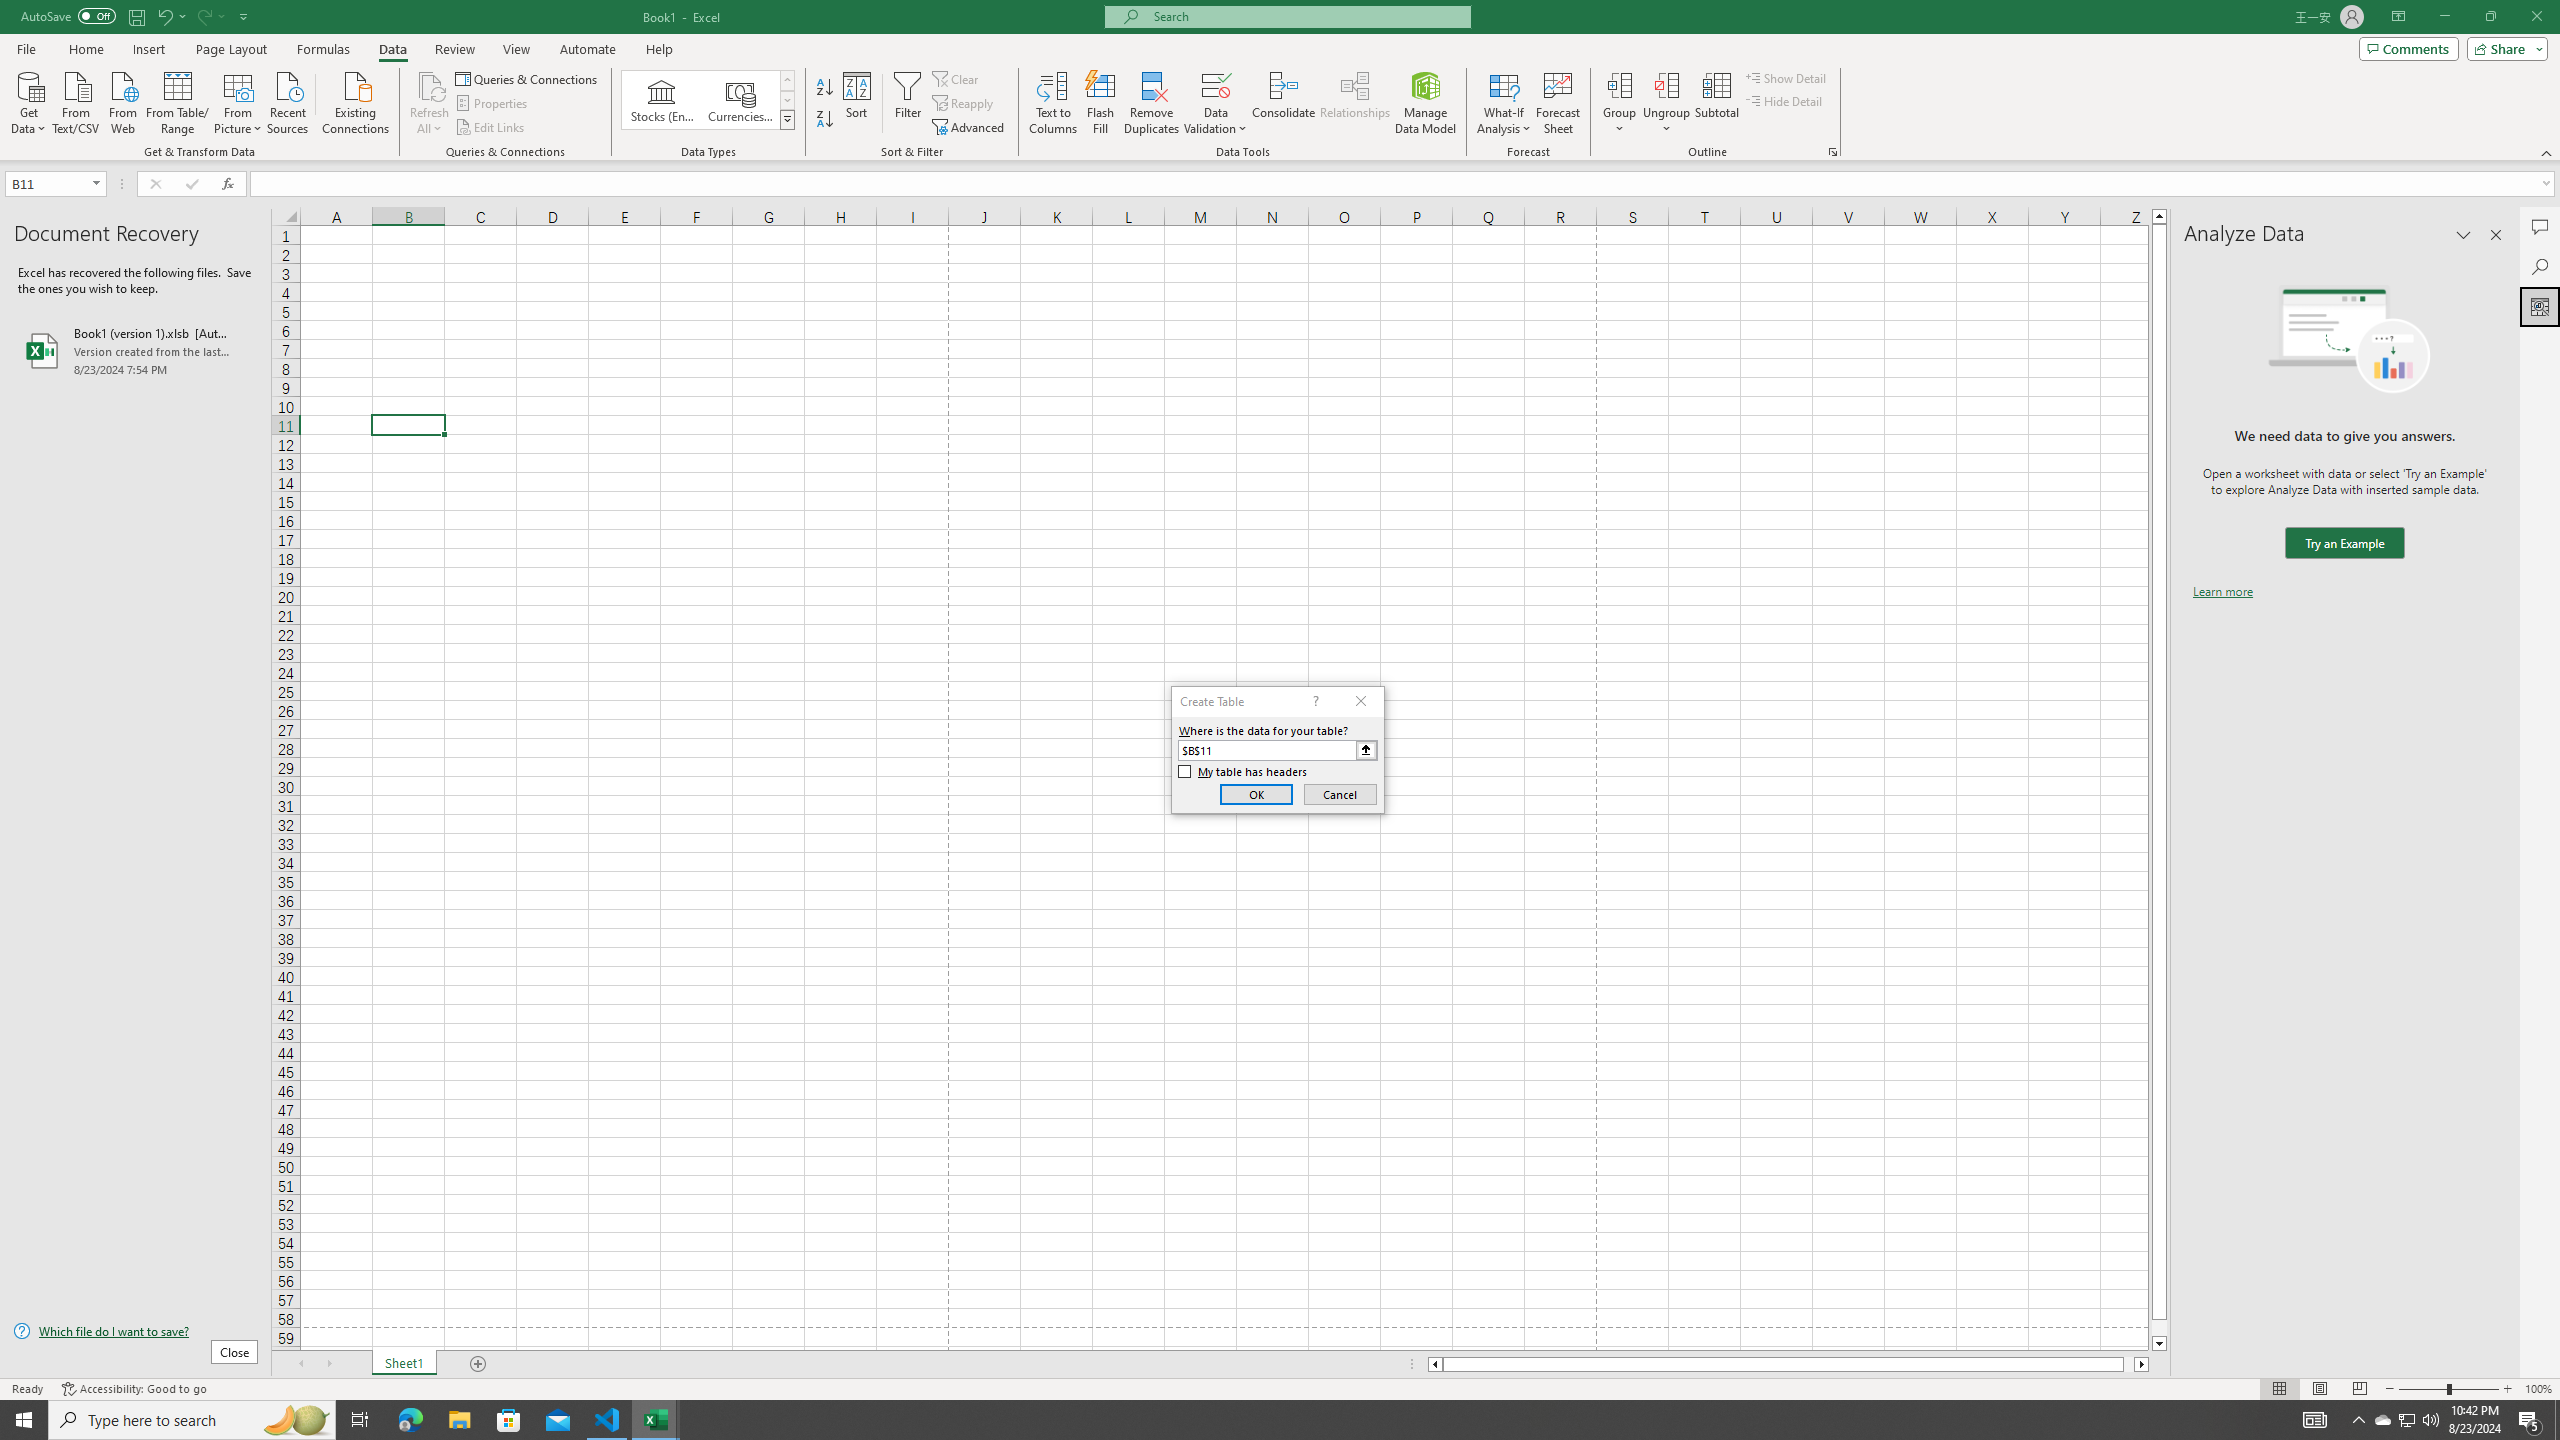 This screenshot has height=1440, width=2560. I want to click on Ribbon Display Options, so click(2398, 17).